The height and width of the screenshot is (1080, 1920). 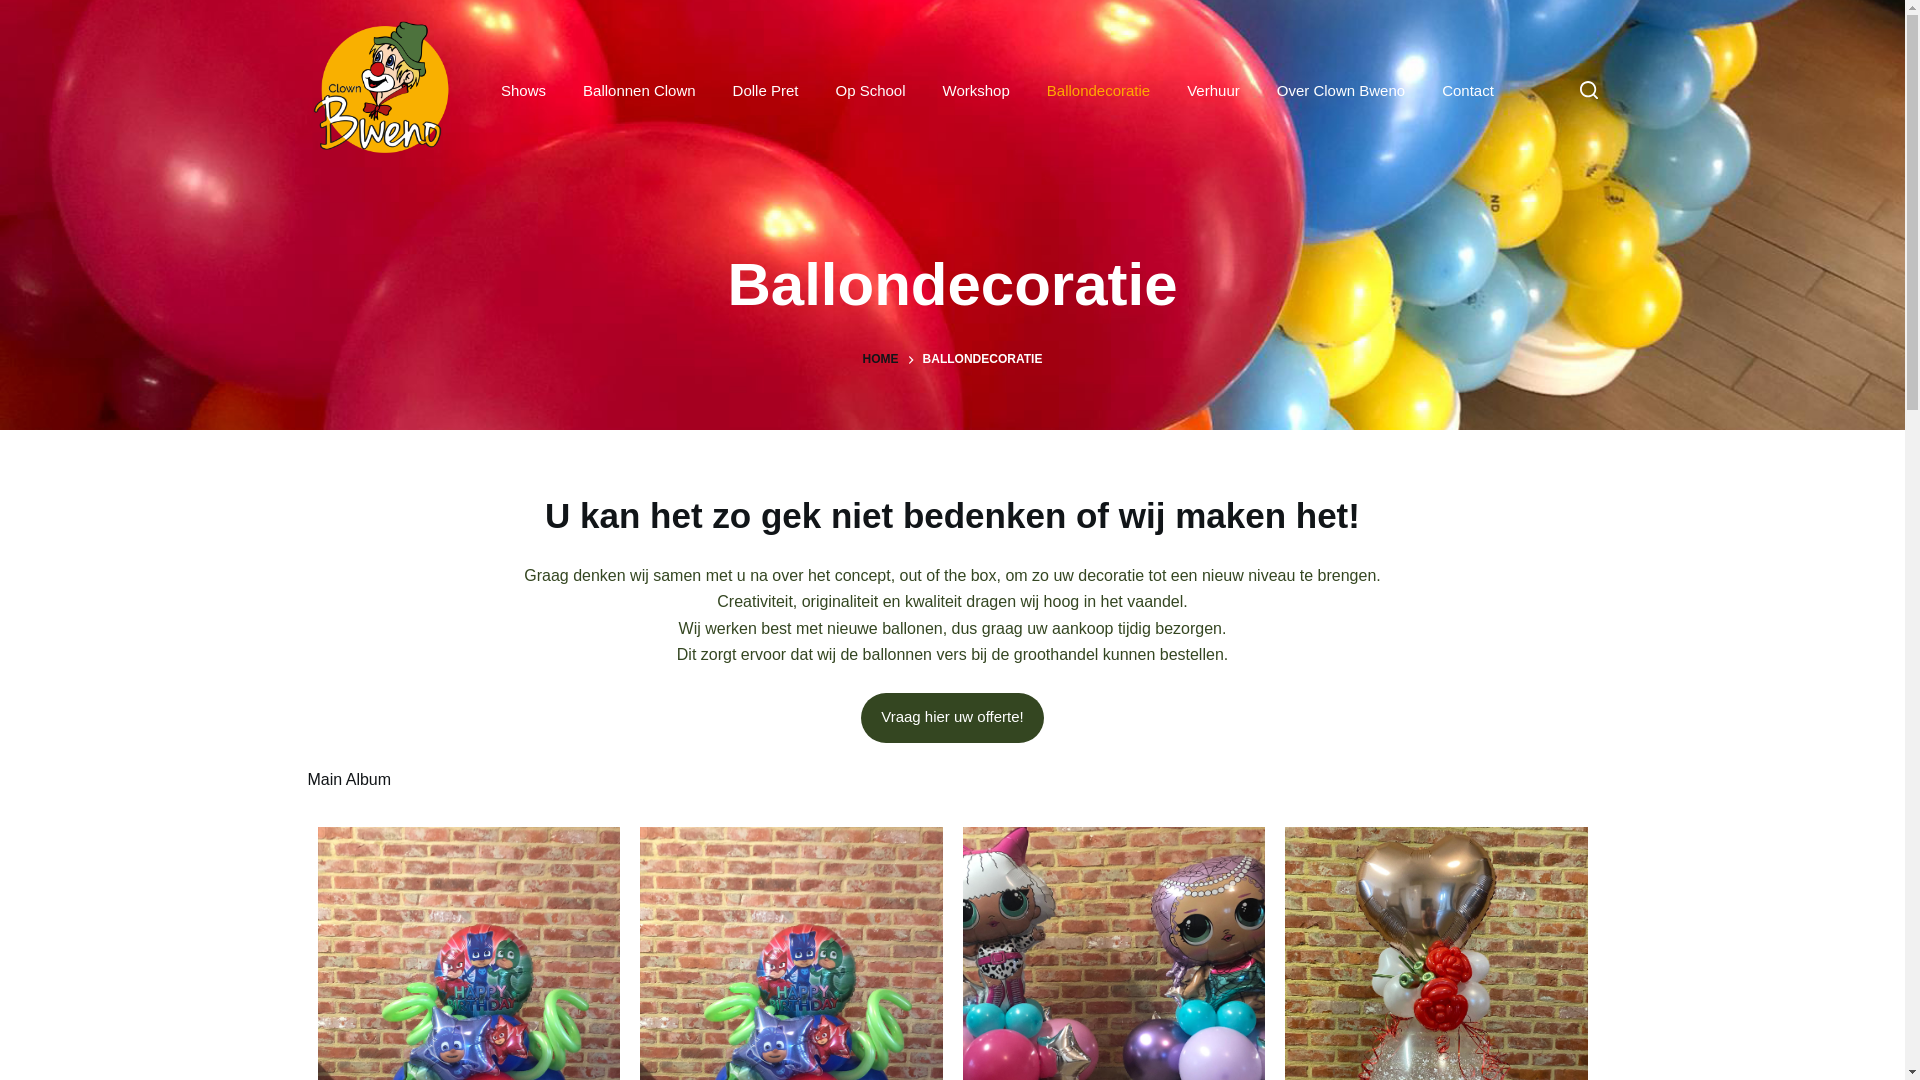 What do you see at coordinates (1214, 90) in the screenshot?
I see `Verhuur` at bounding box center [1214, 90].